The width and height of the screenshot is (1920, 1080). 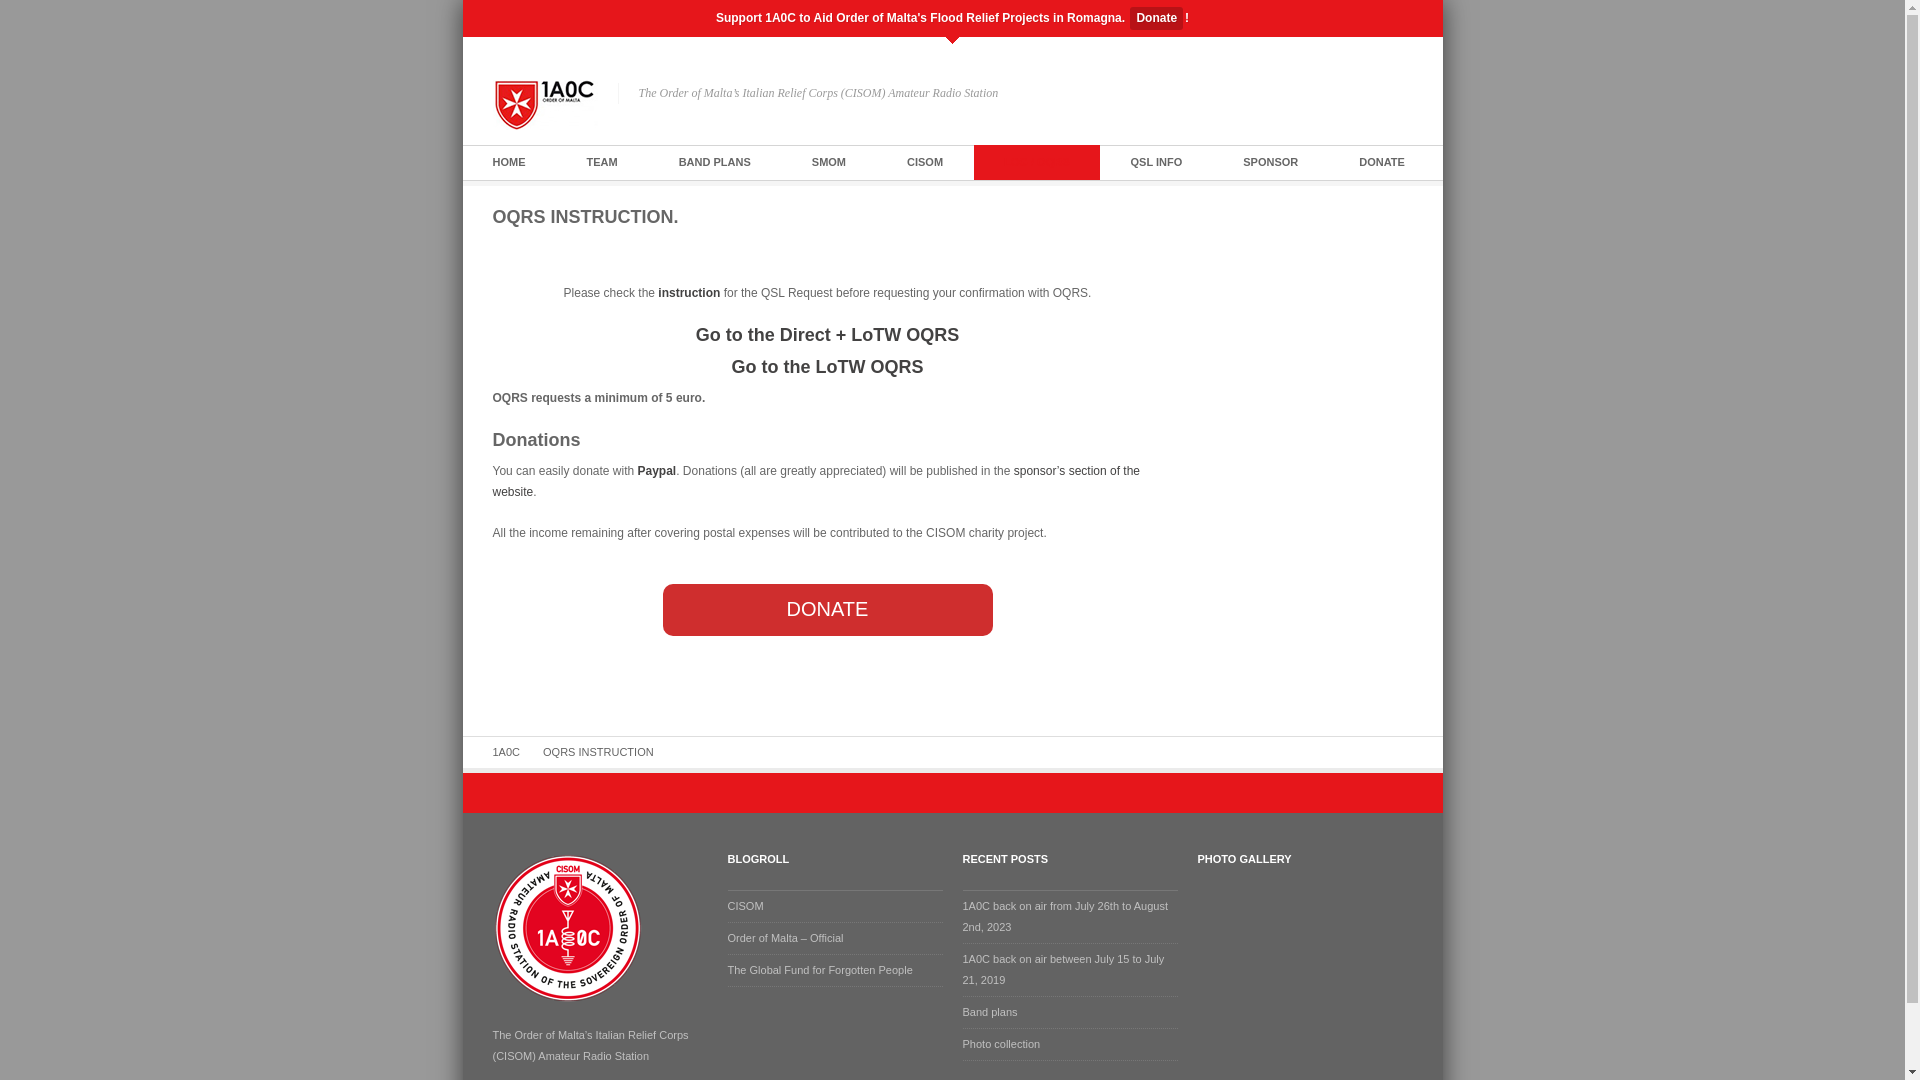 What do you see at coordinates (1270, 162) in the screenshot?
I see `SPONSOR` at bounding box center [1270, 162].